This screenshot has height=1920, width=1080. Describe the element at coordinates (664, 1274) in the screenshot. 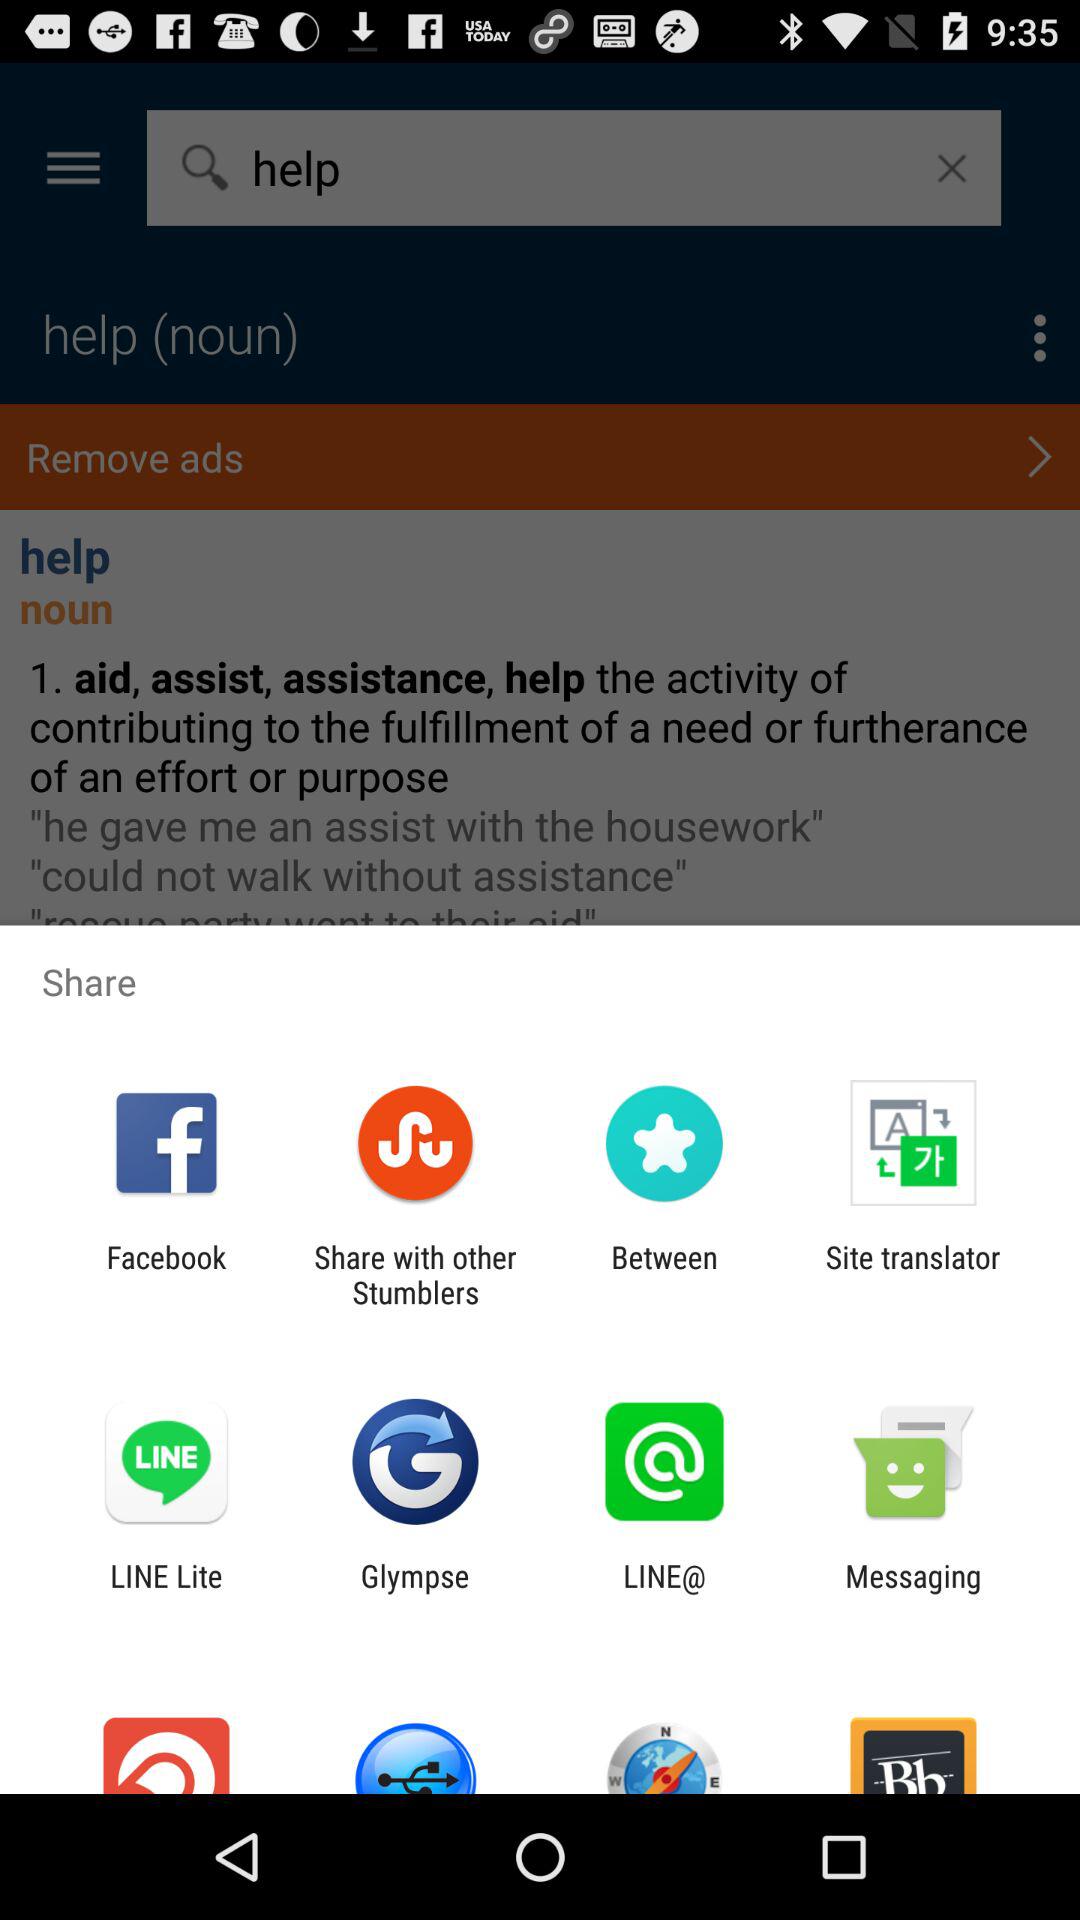

I see `turn on the item next to share with other` at that location.